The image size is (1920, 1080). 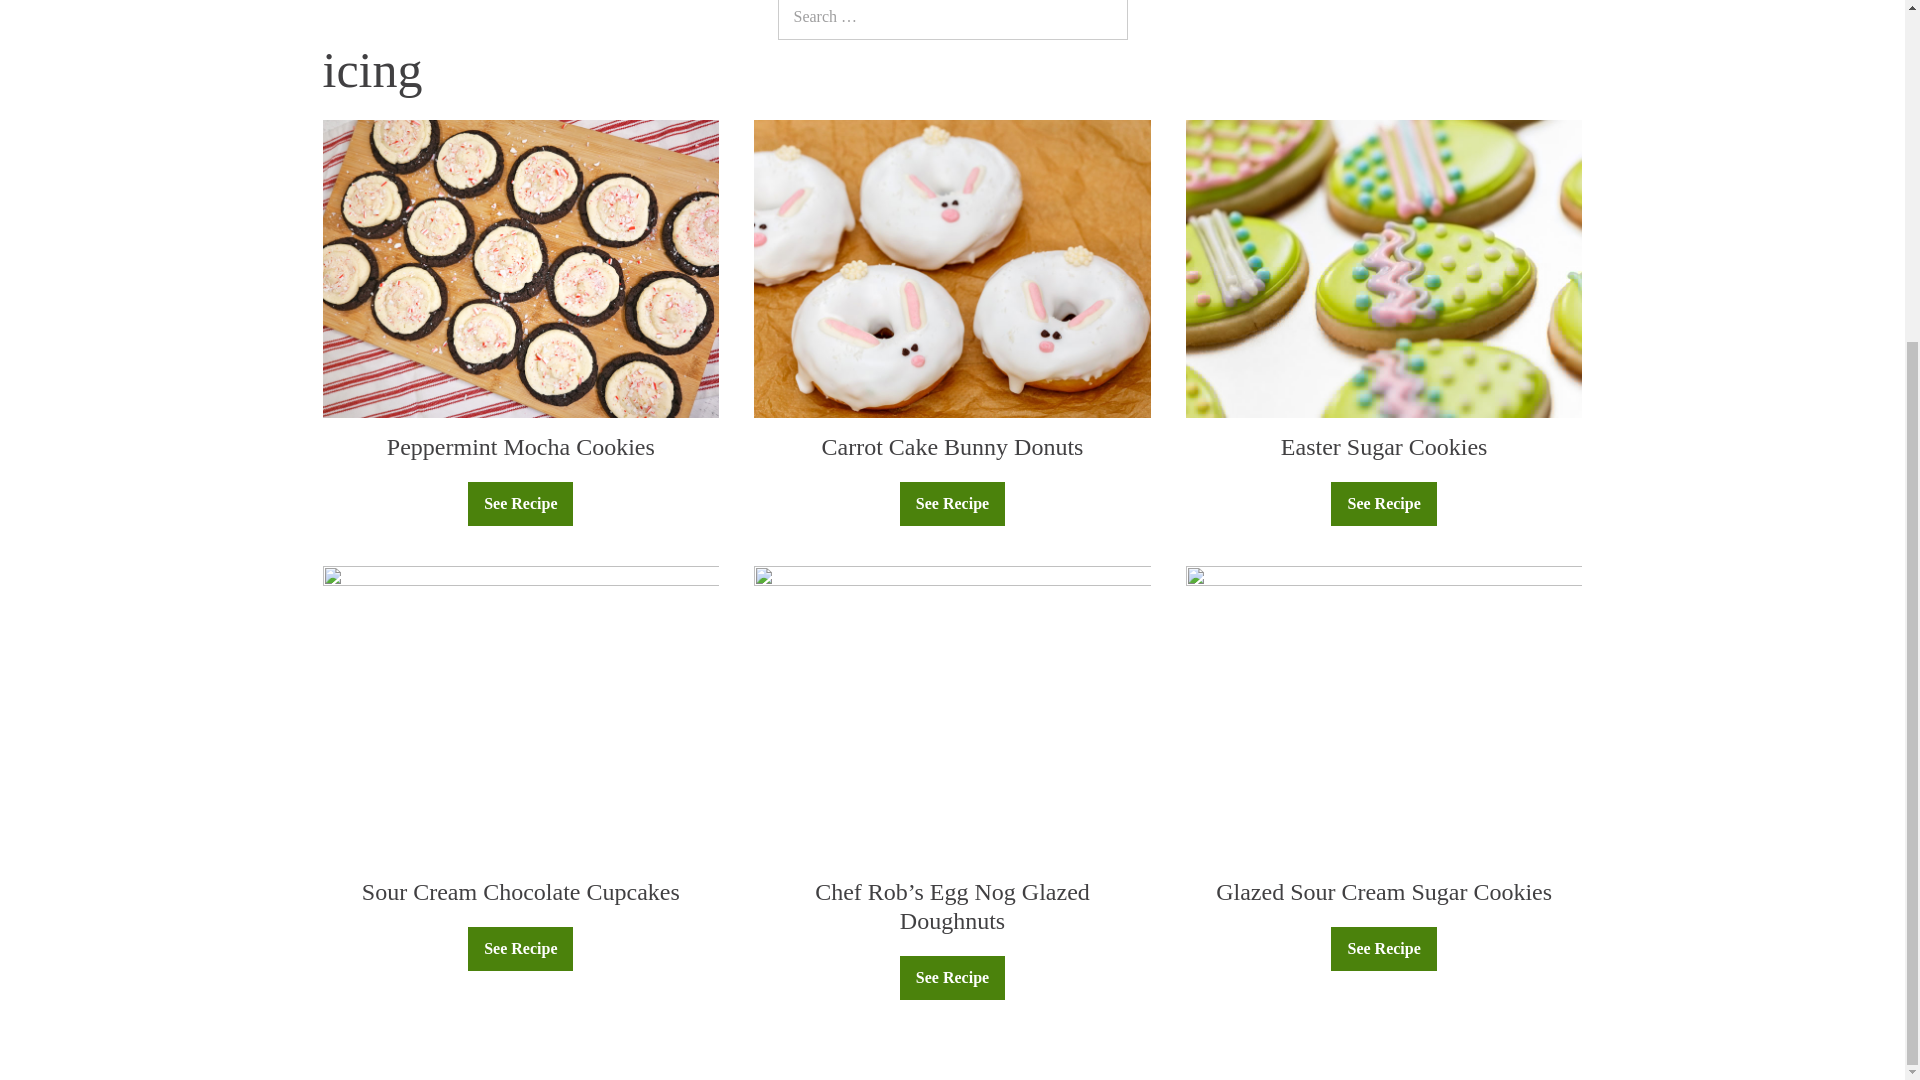 I want to click on Easter Sugar Cookies, so click(x=1384, y=447).